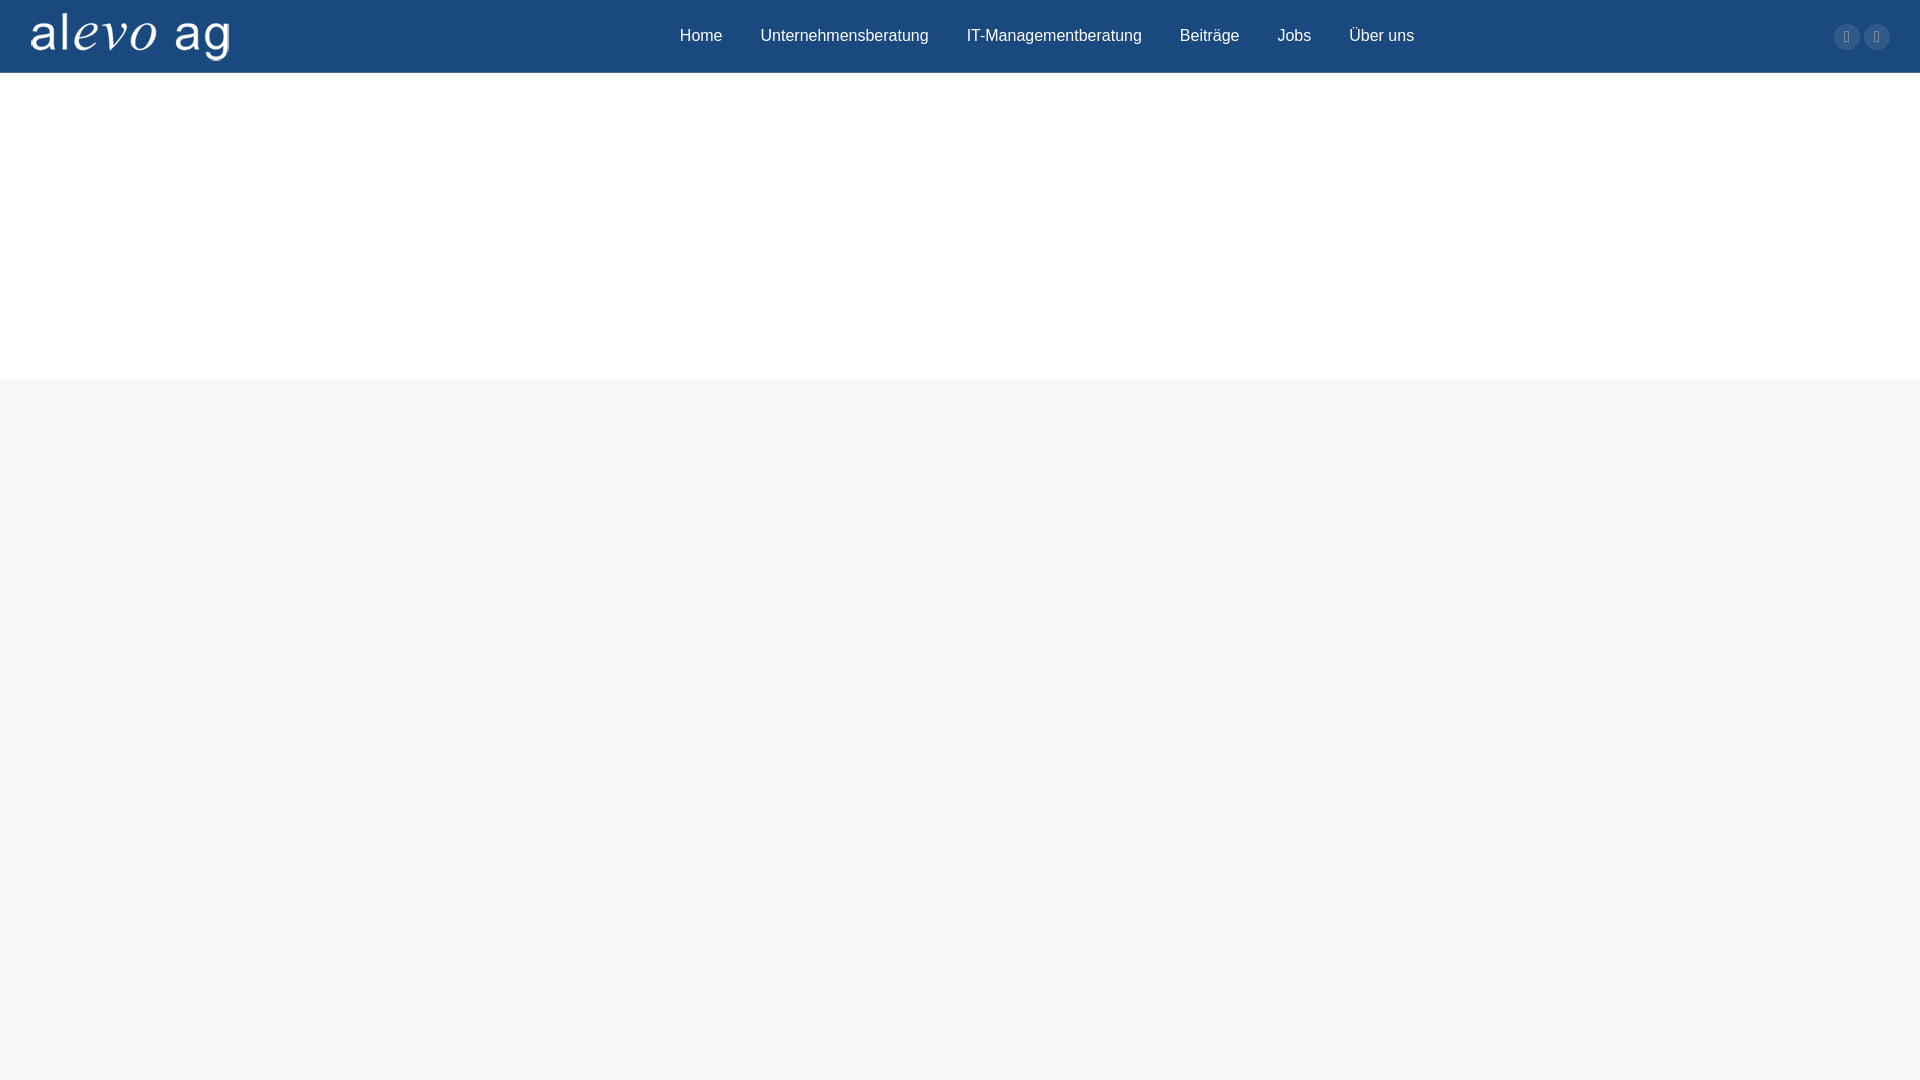 The height and width of the screenshot is (1080, 1920). What do you see at coordinates (1877, 37) in the screenshot?
I see `Linkedin page opens in new window` at bounding box center [1877, 37].